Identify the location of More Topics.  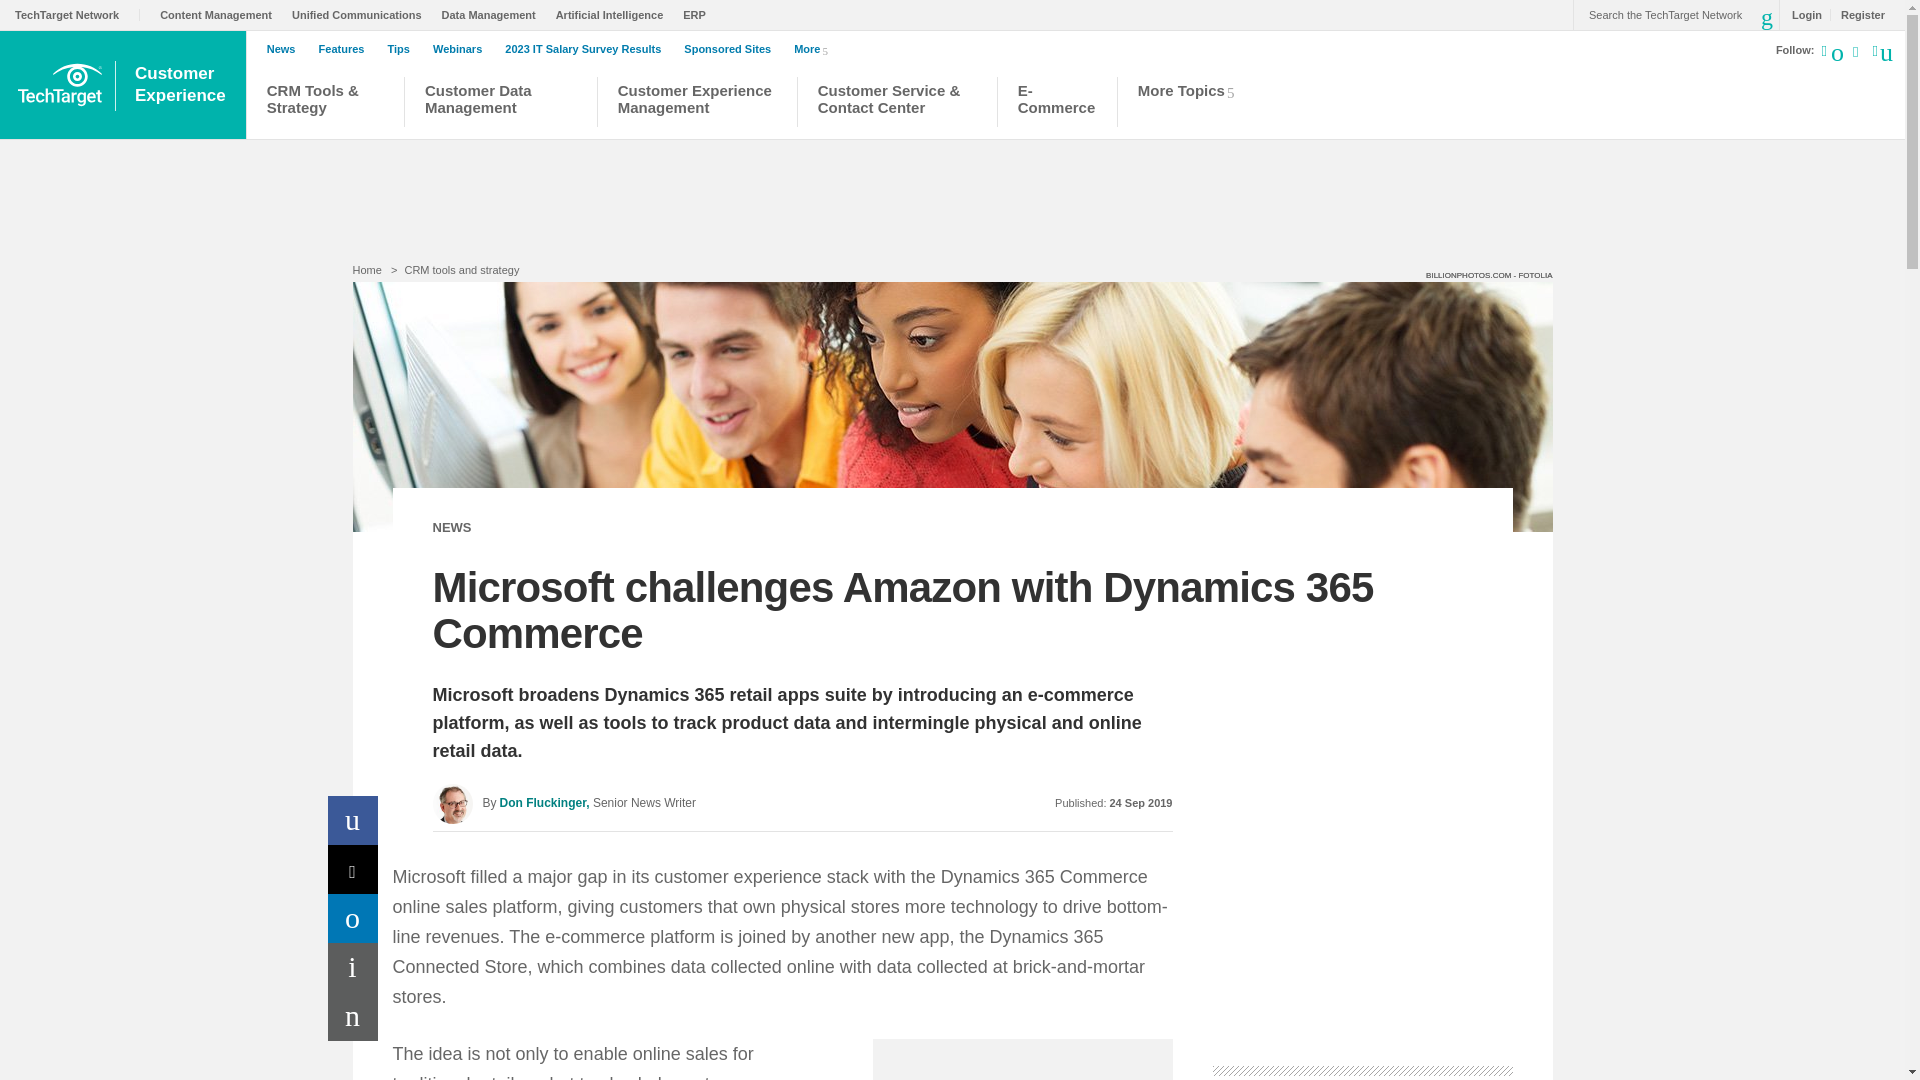
(1192, 104).